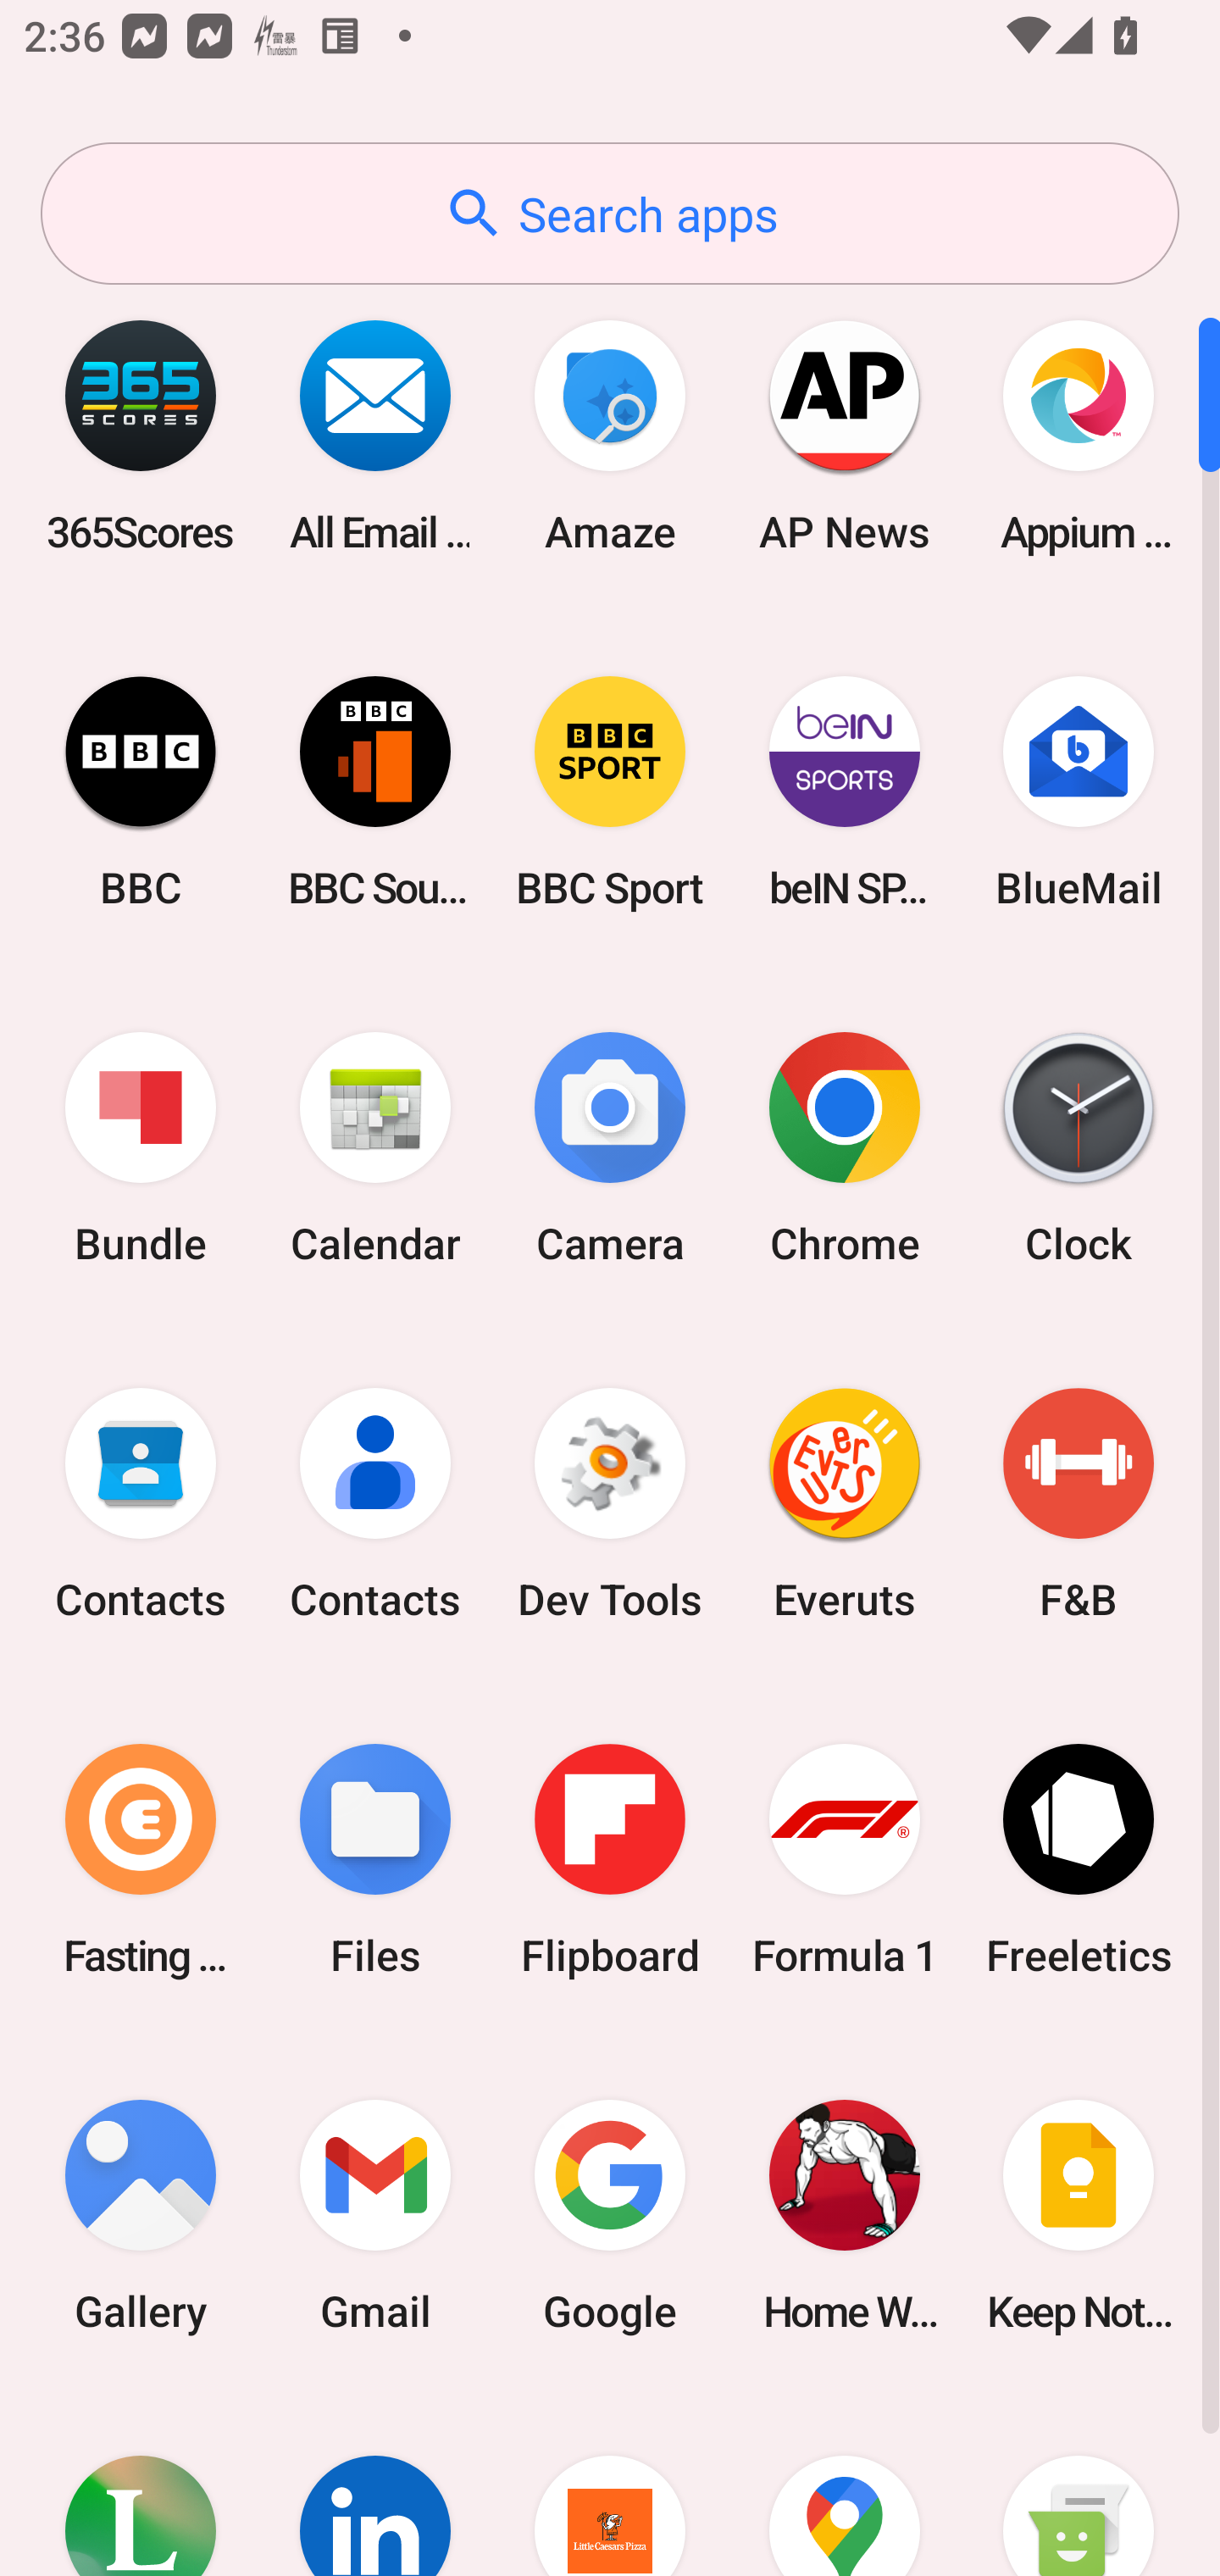  I want to click on Google, so click(610, 2215).